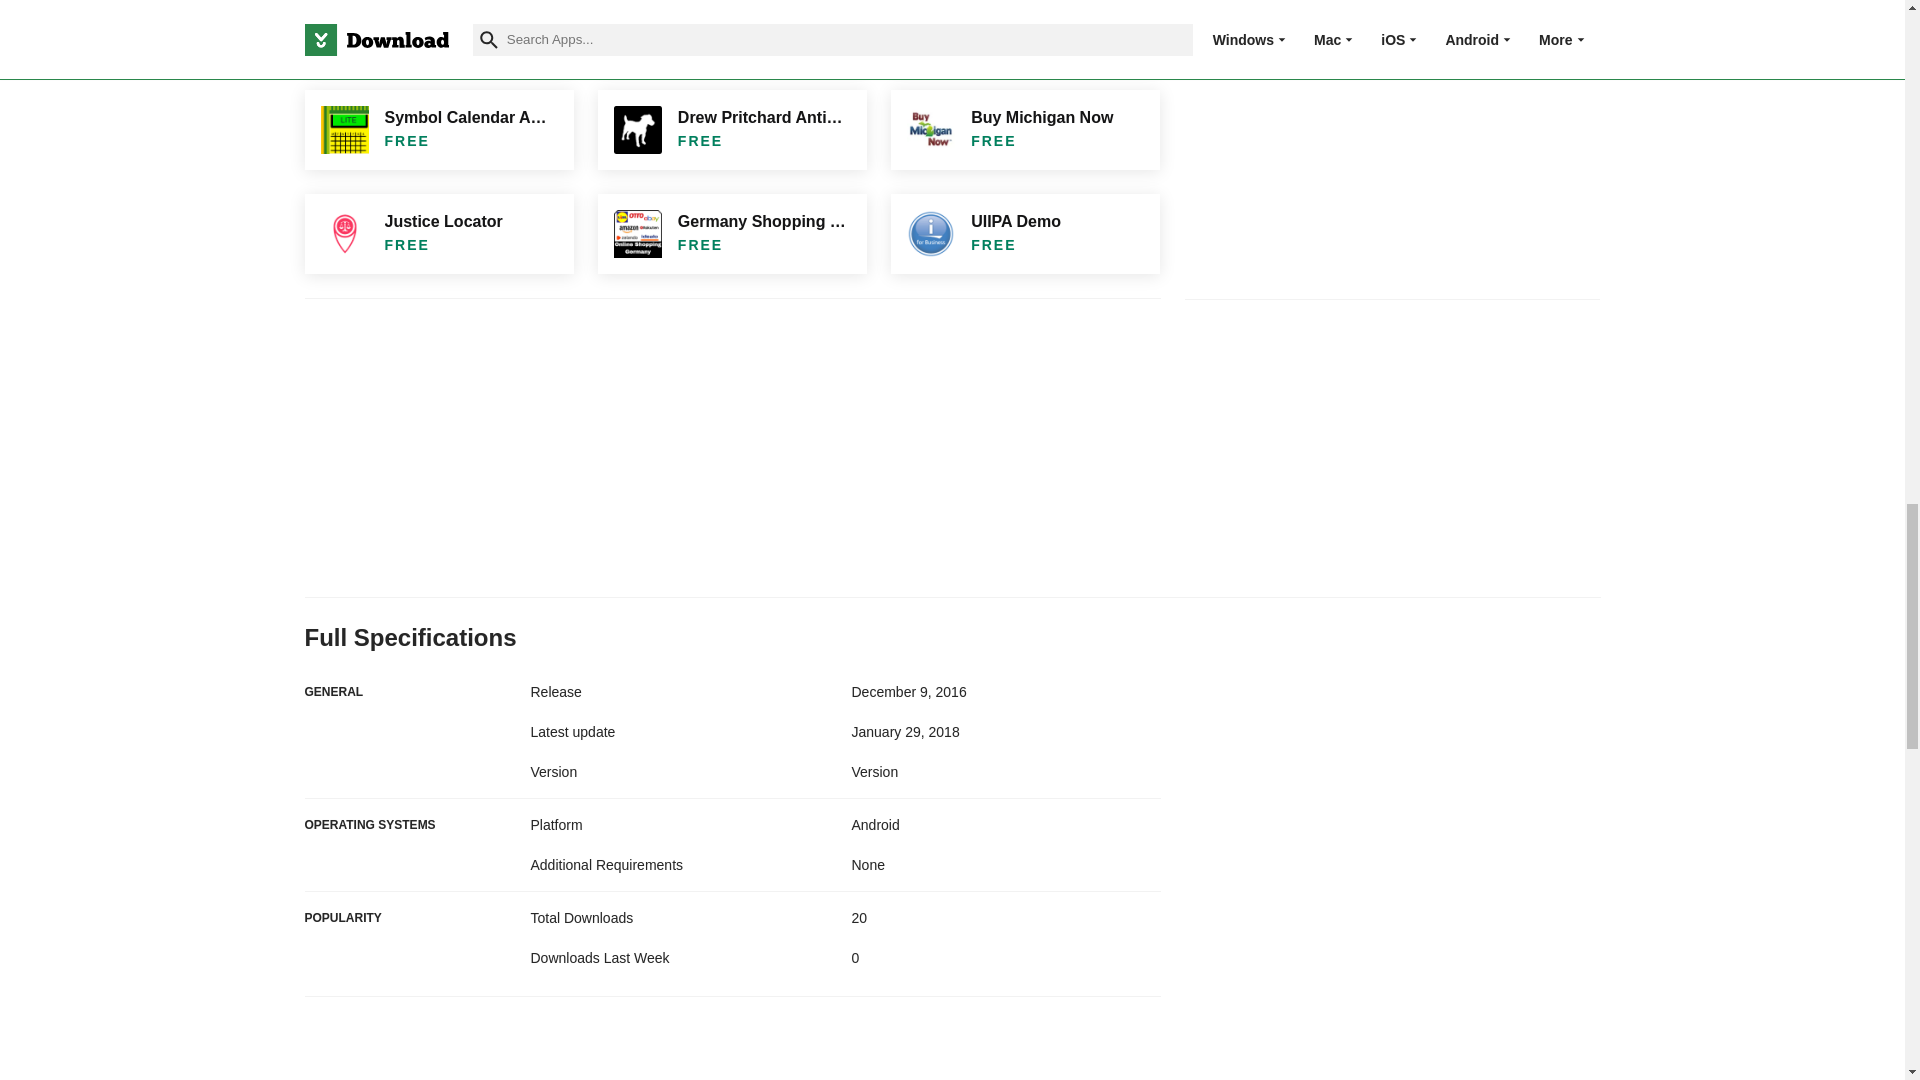 The height and width of the screenshot is (1080, 1920). I want to click on Symbol Calendar AAC Lite, so click(438, 129).